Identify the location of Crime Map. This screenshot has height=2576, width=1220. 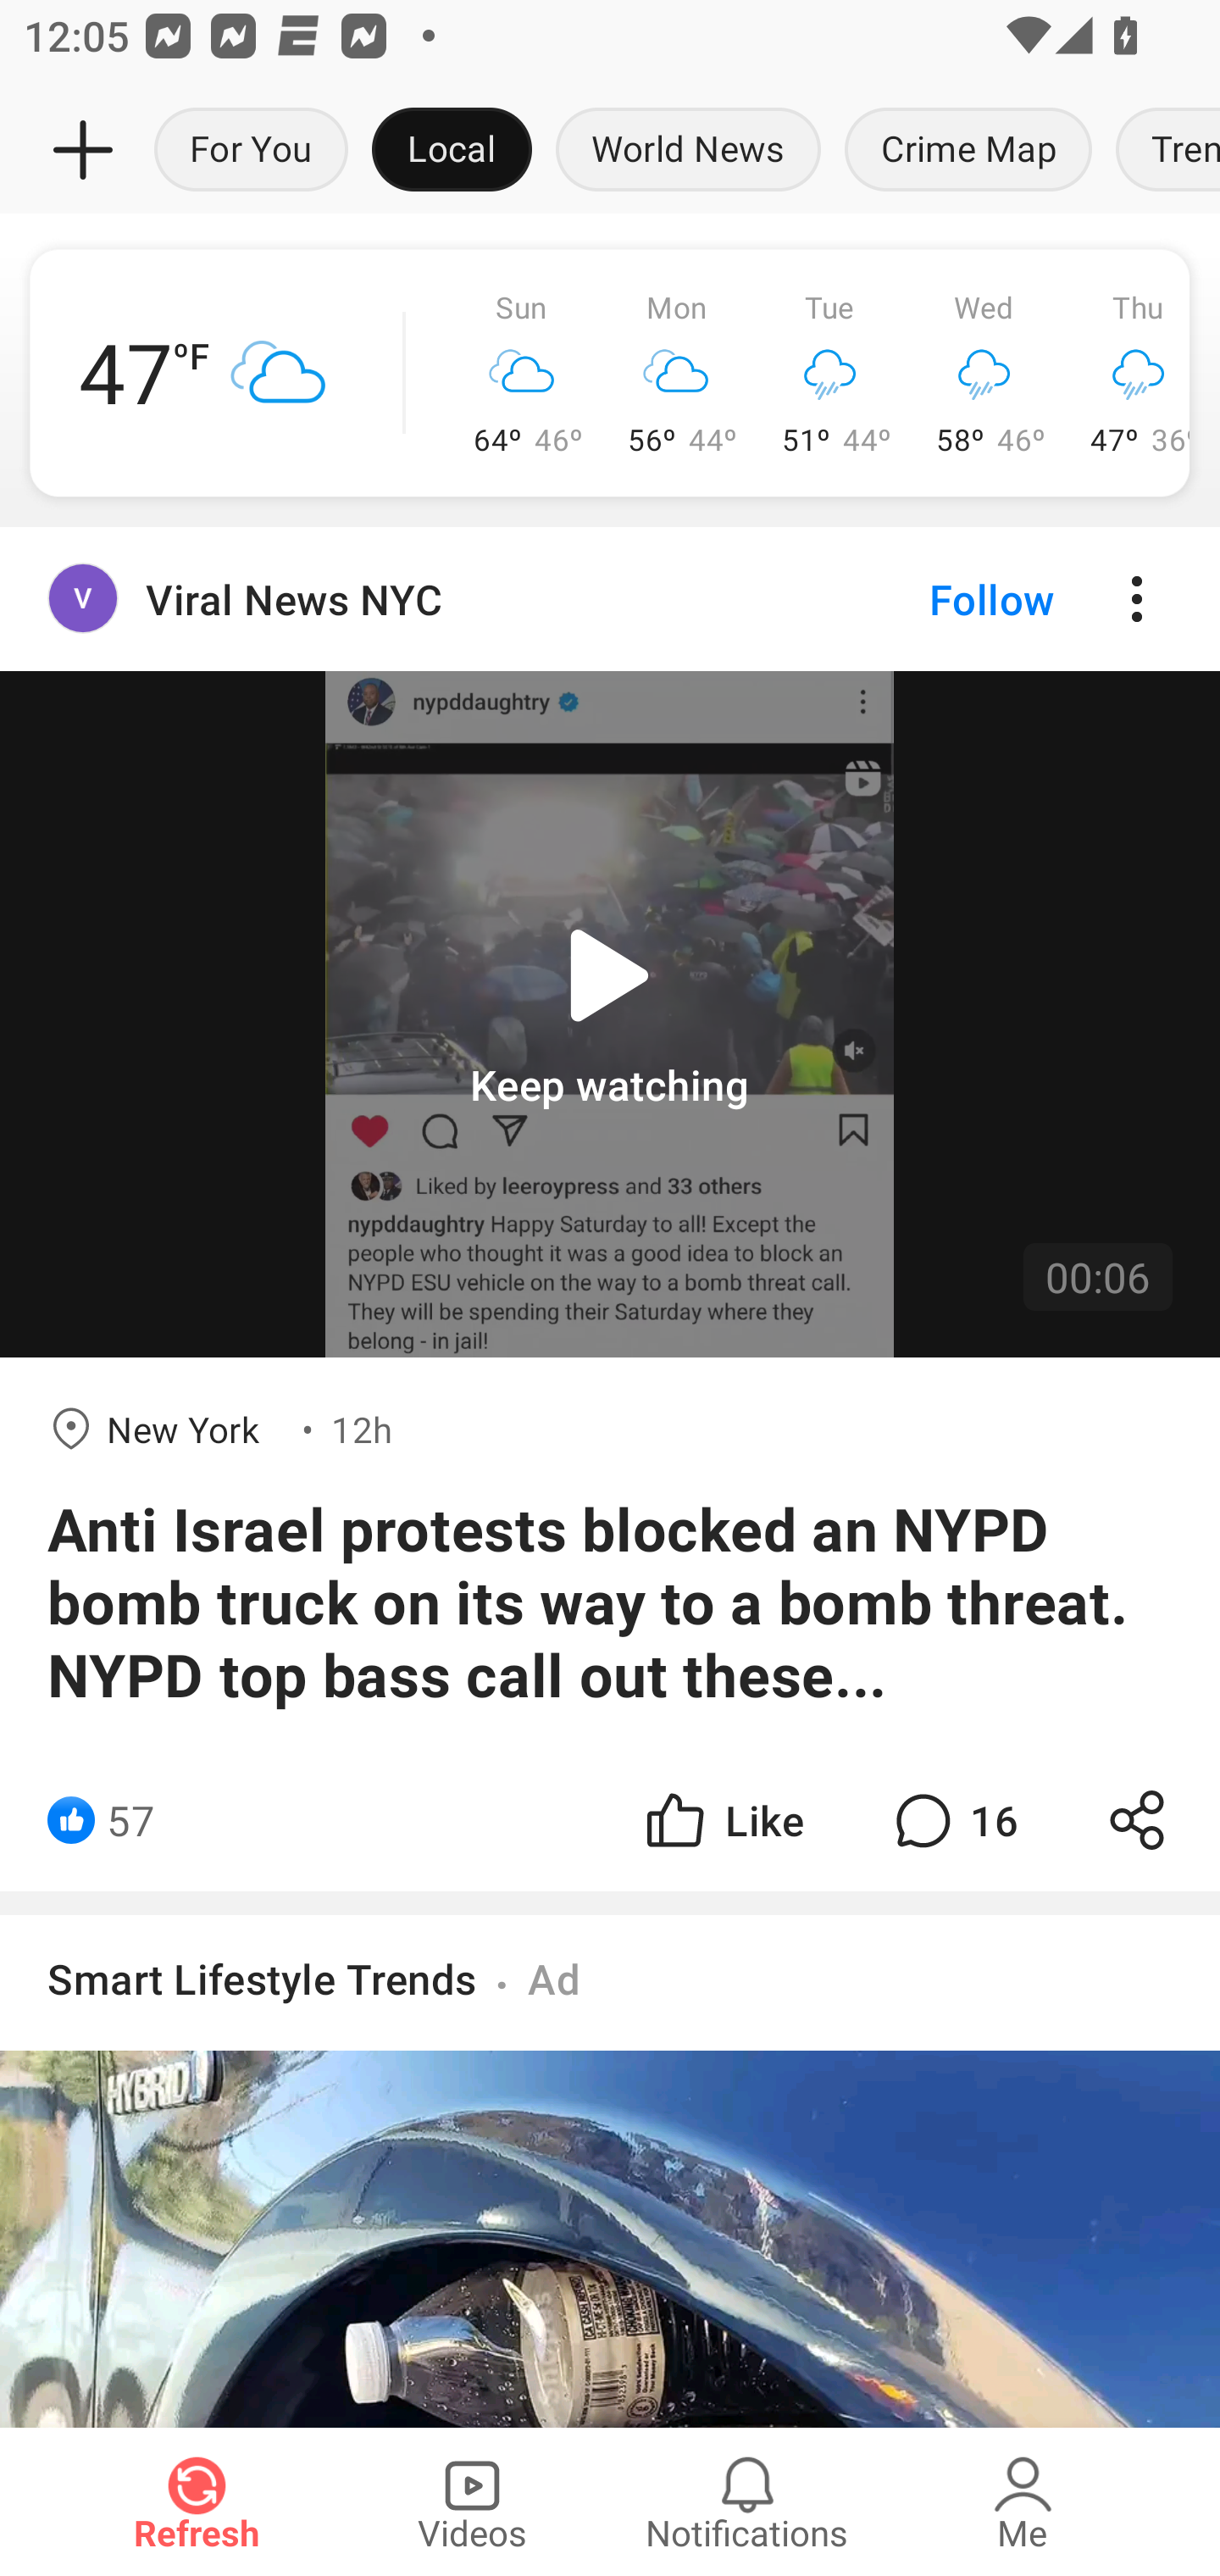
(968, 151).